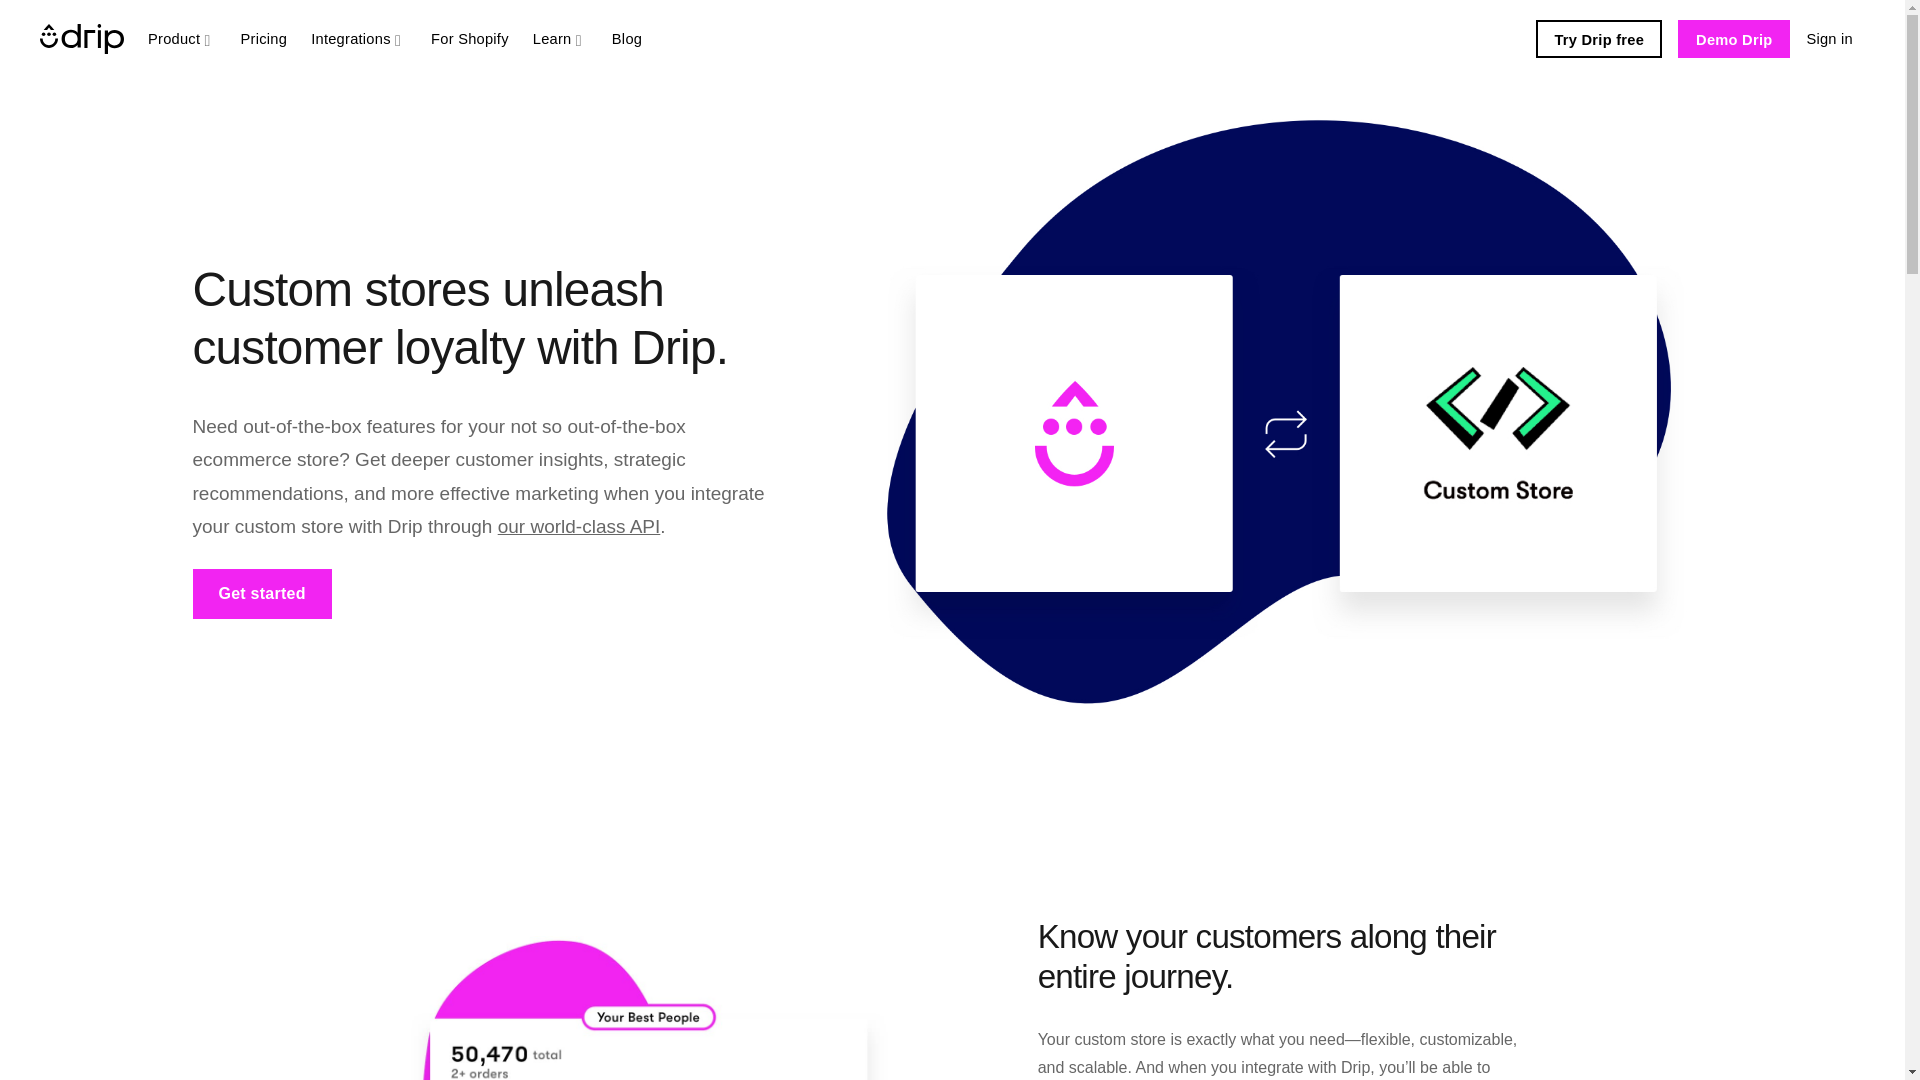  What do you see at coordinates (626, 38) in the screenshot?
I see `Blog` at bounding box center [626, 38].